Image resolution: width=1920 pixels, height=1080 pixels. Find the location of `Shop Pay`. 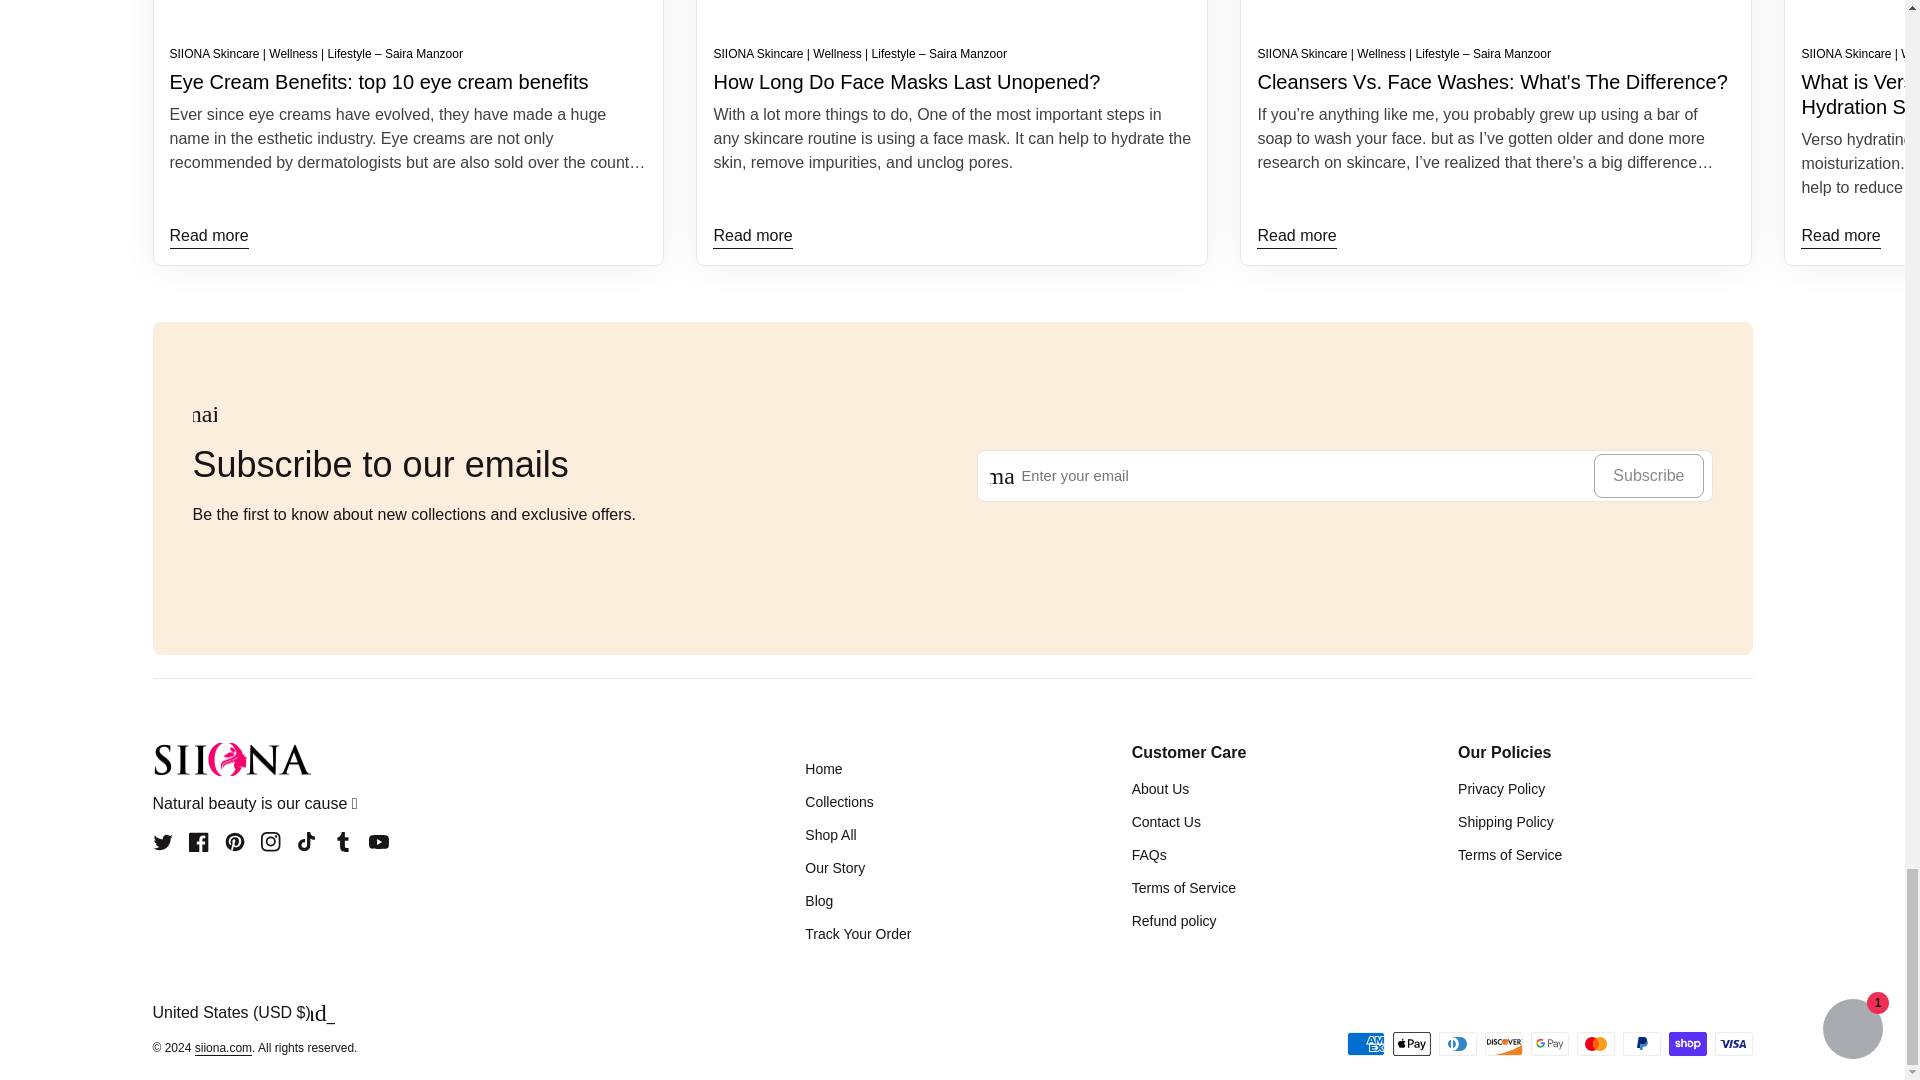

Shop Pay is located at coordinates (1687, 1044).